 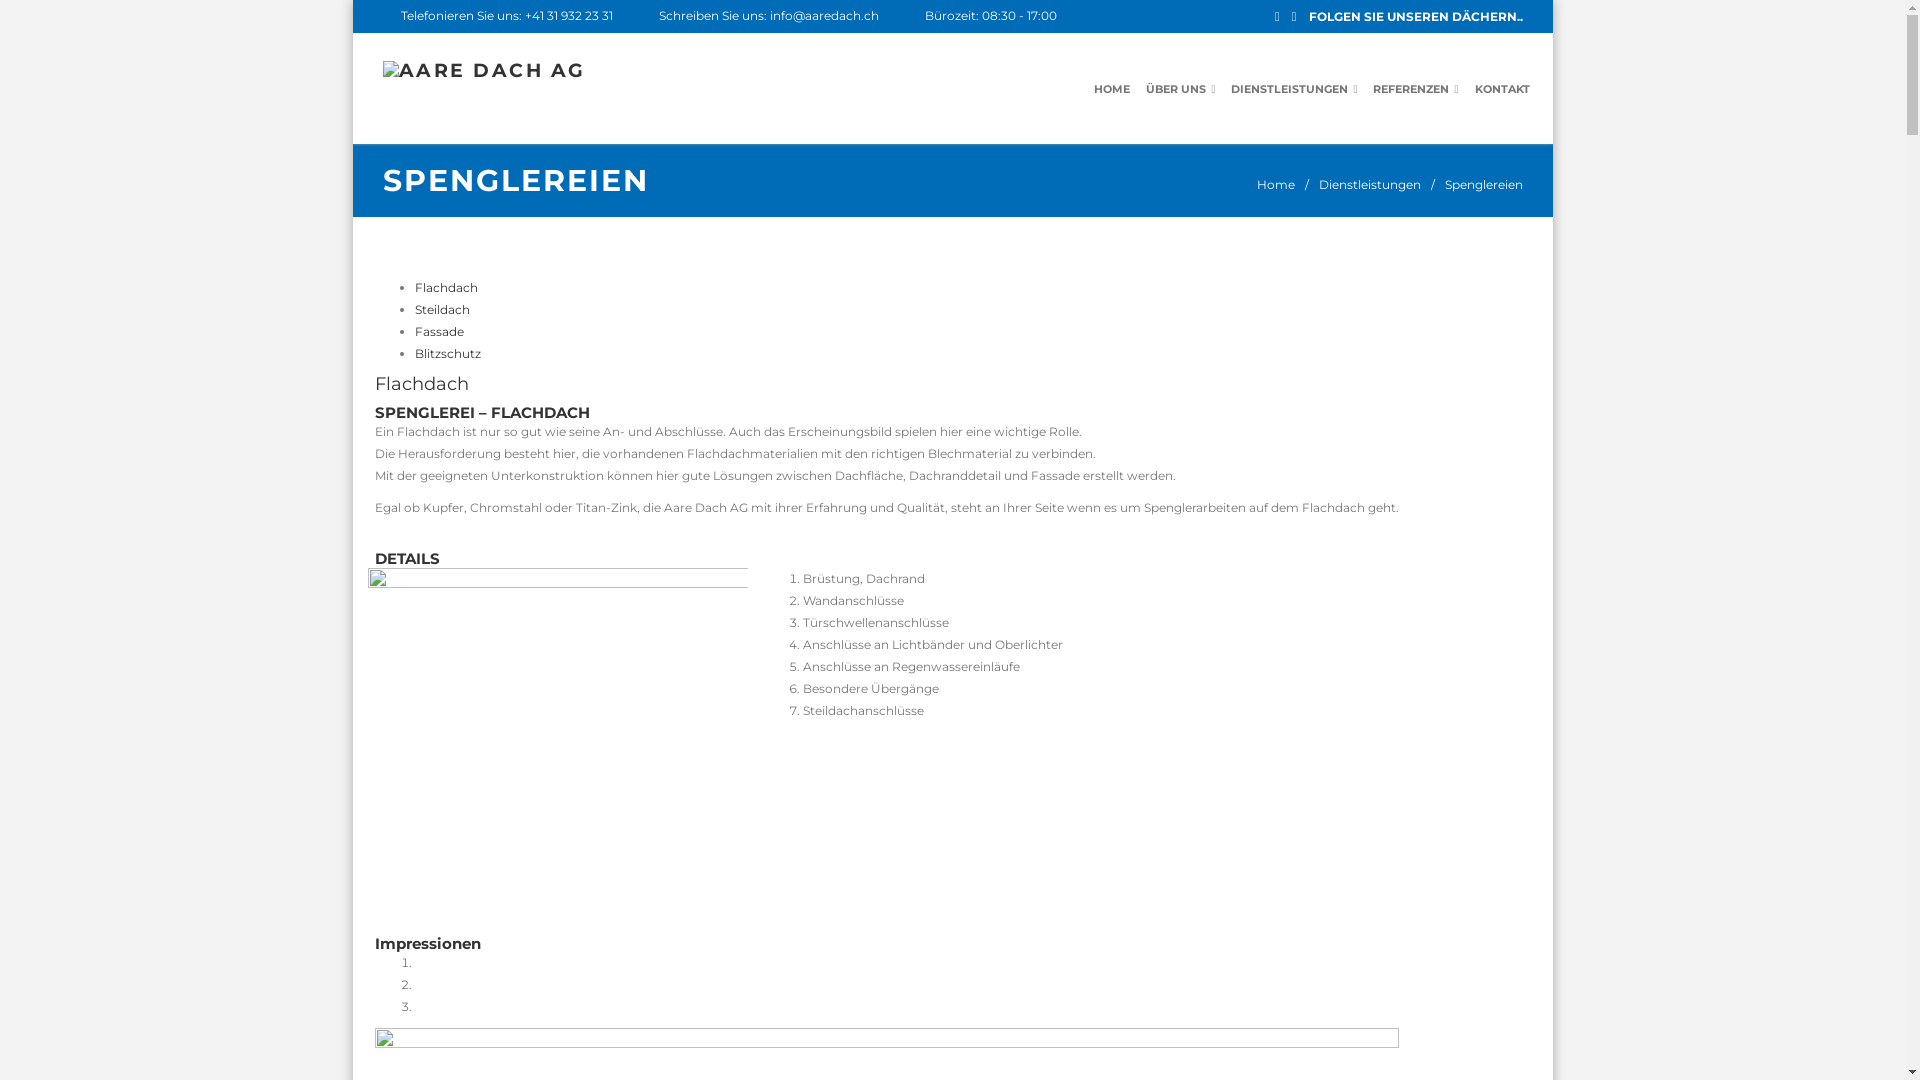 I want to click on HOME, so click(x=1112, y=89).